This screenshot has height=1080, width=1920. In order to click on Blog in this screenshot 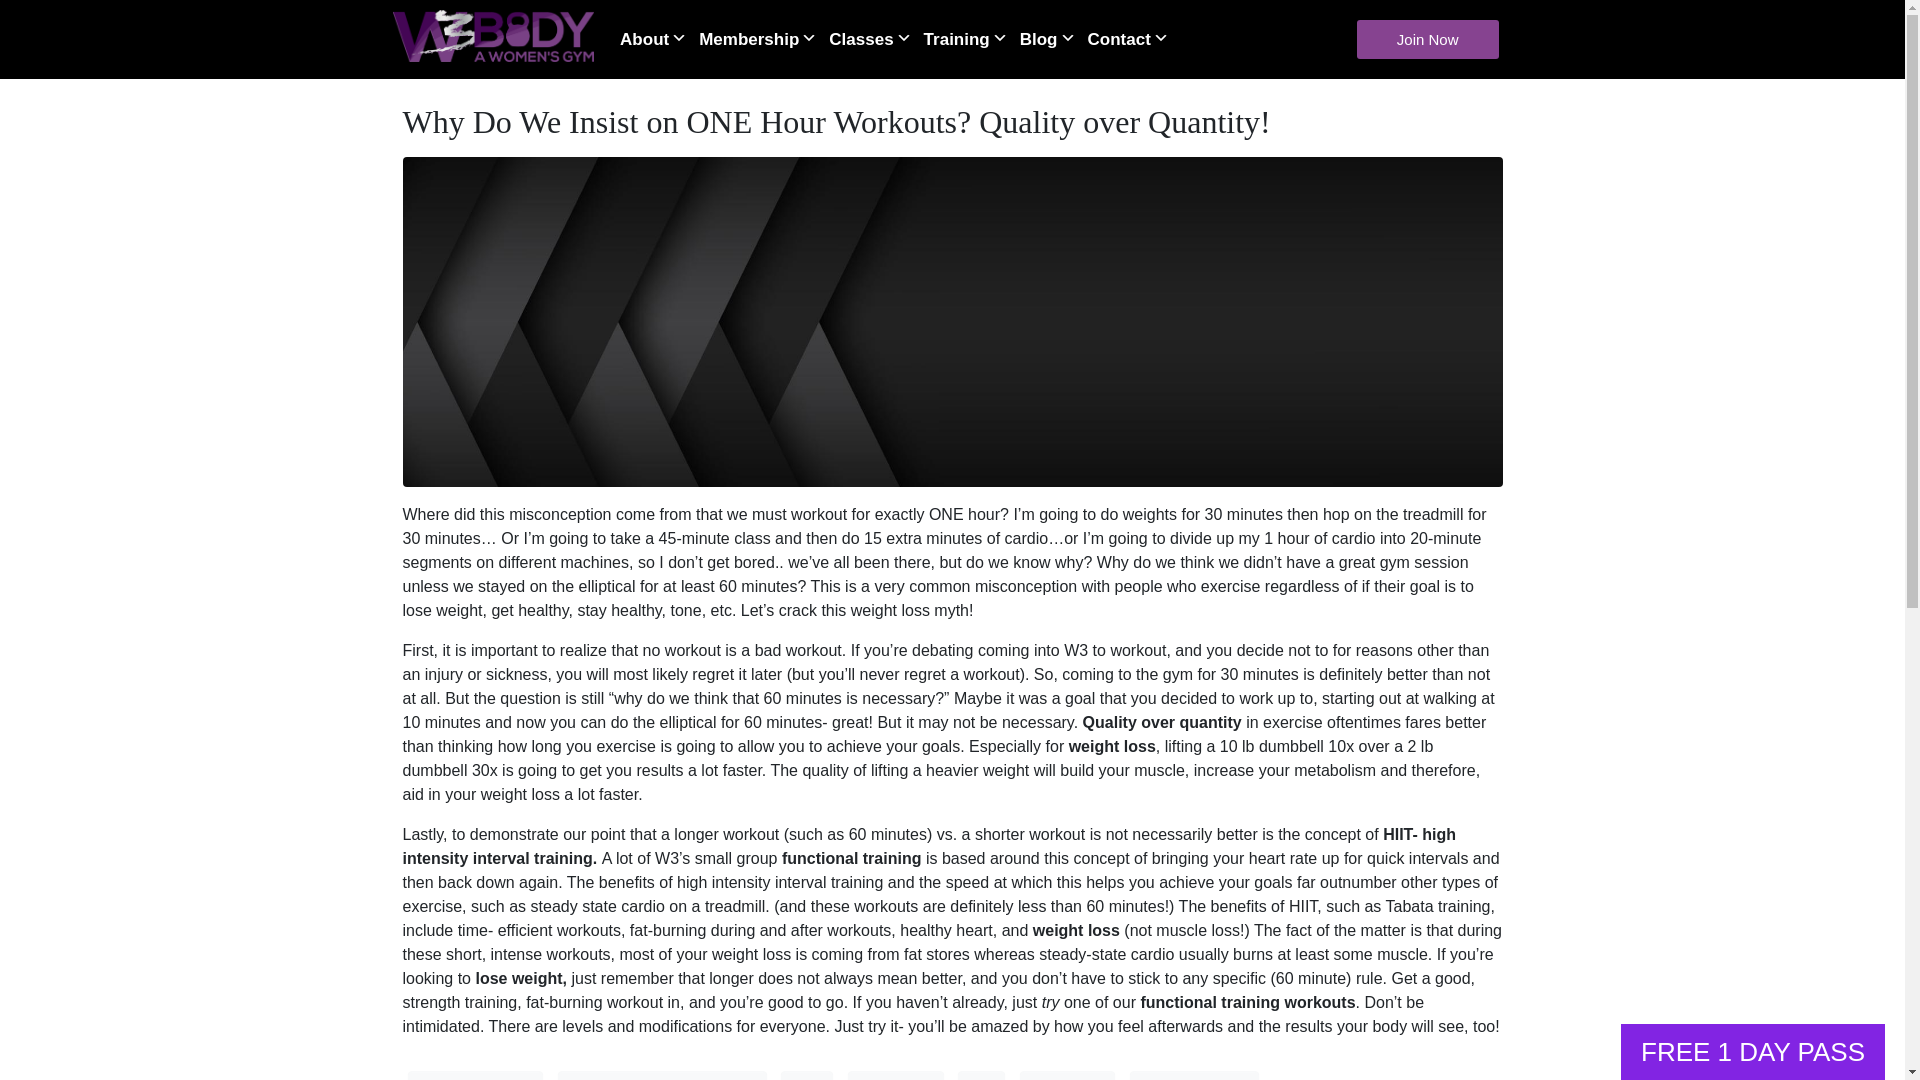, I will do `click(1052, 38)`.